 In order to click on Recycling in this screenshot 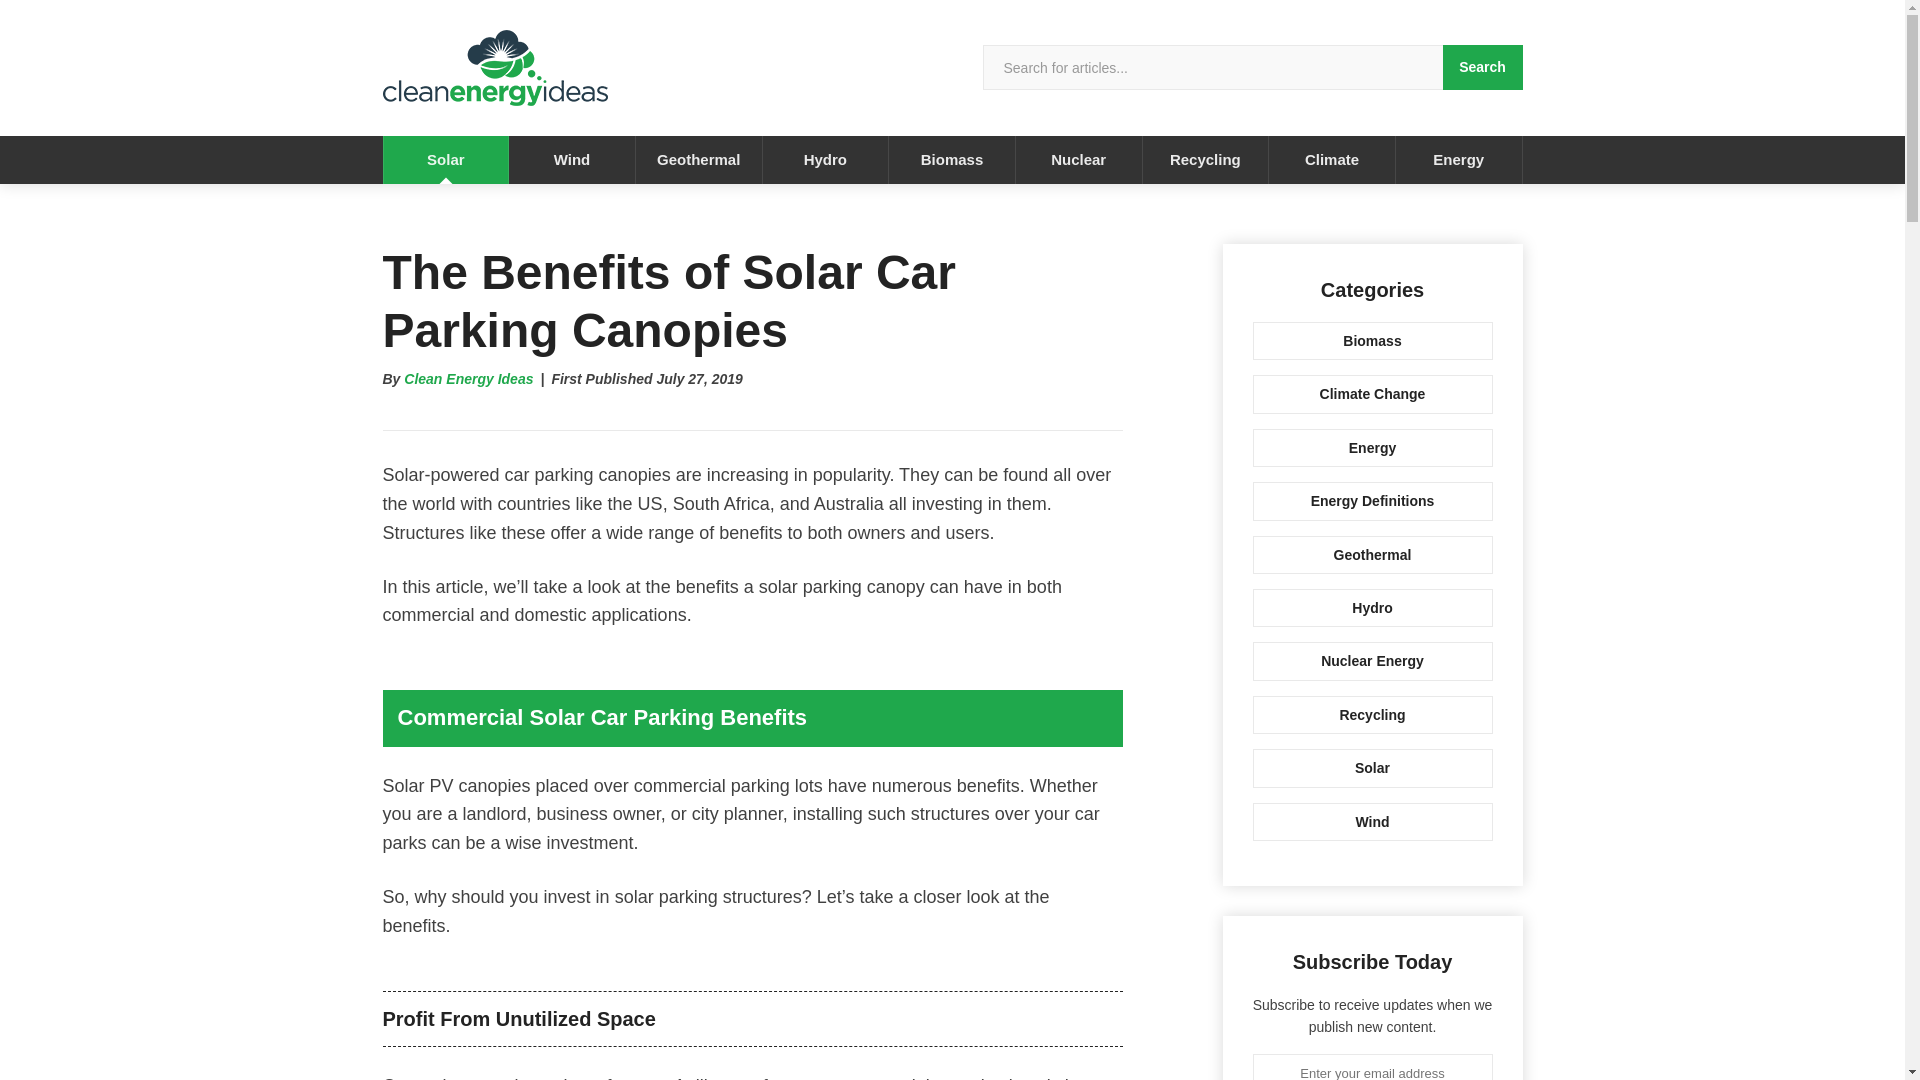, I will do `click(1371, 714)`.